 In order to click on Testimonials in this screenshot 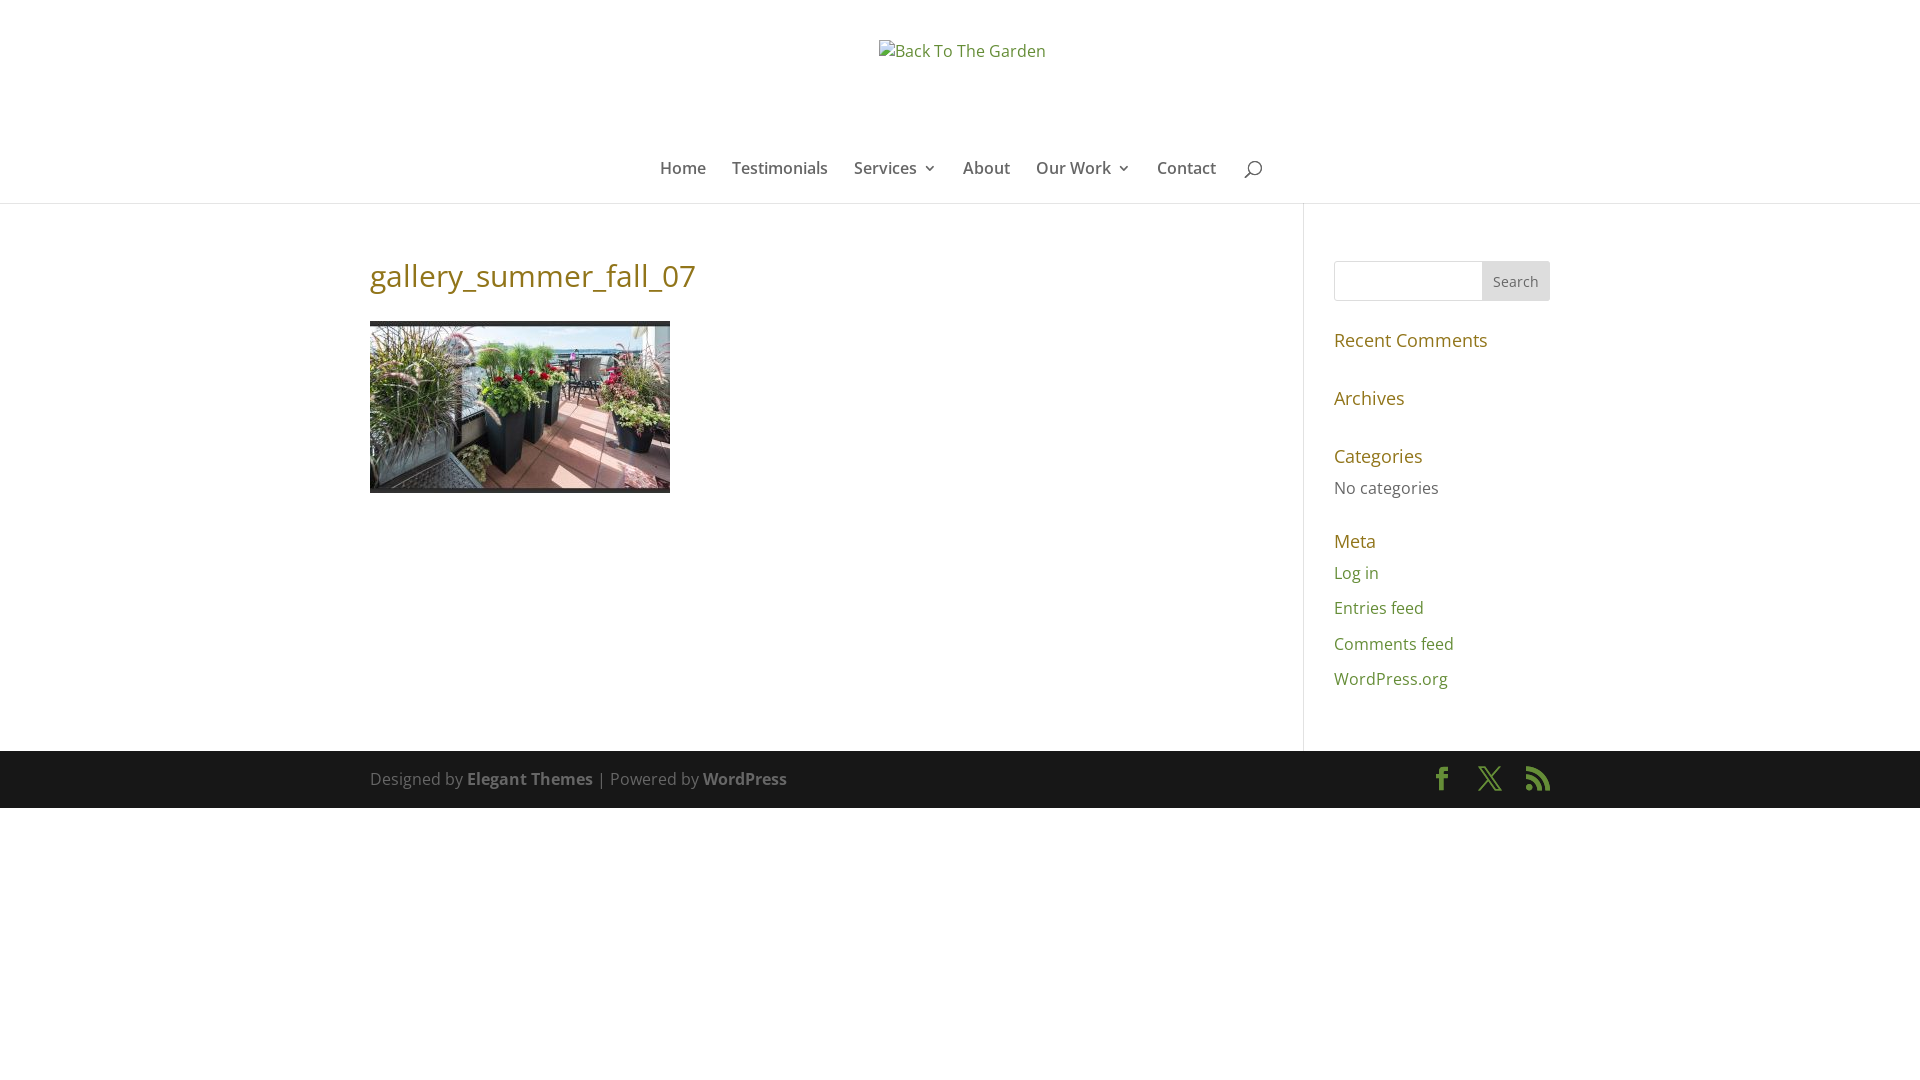, I will do `click(780, 182)`.